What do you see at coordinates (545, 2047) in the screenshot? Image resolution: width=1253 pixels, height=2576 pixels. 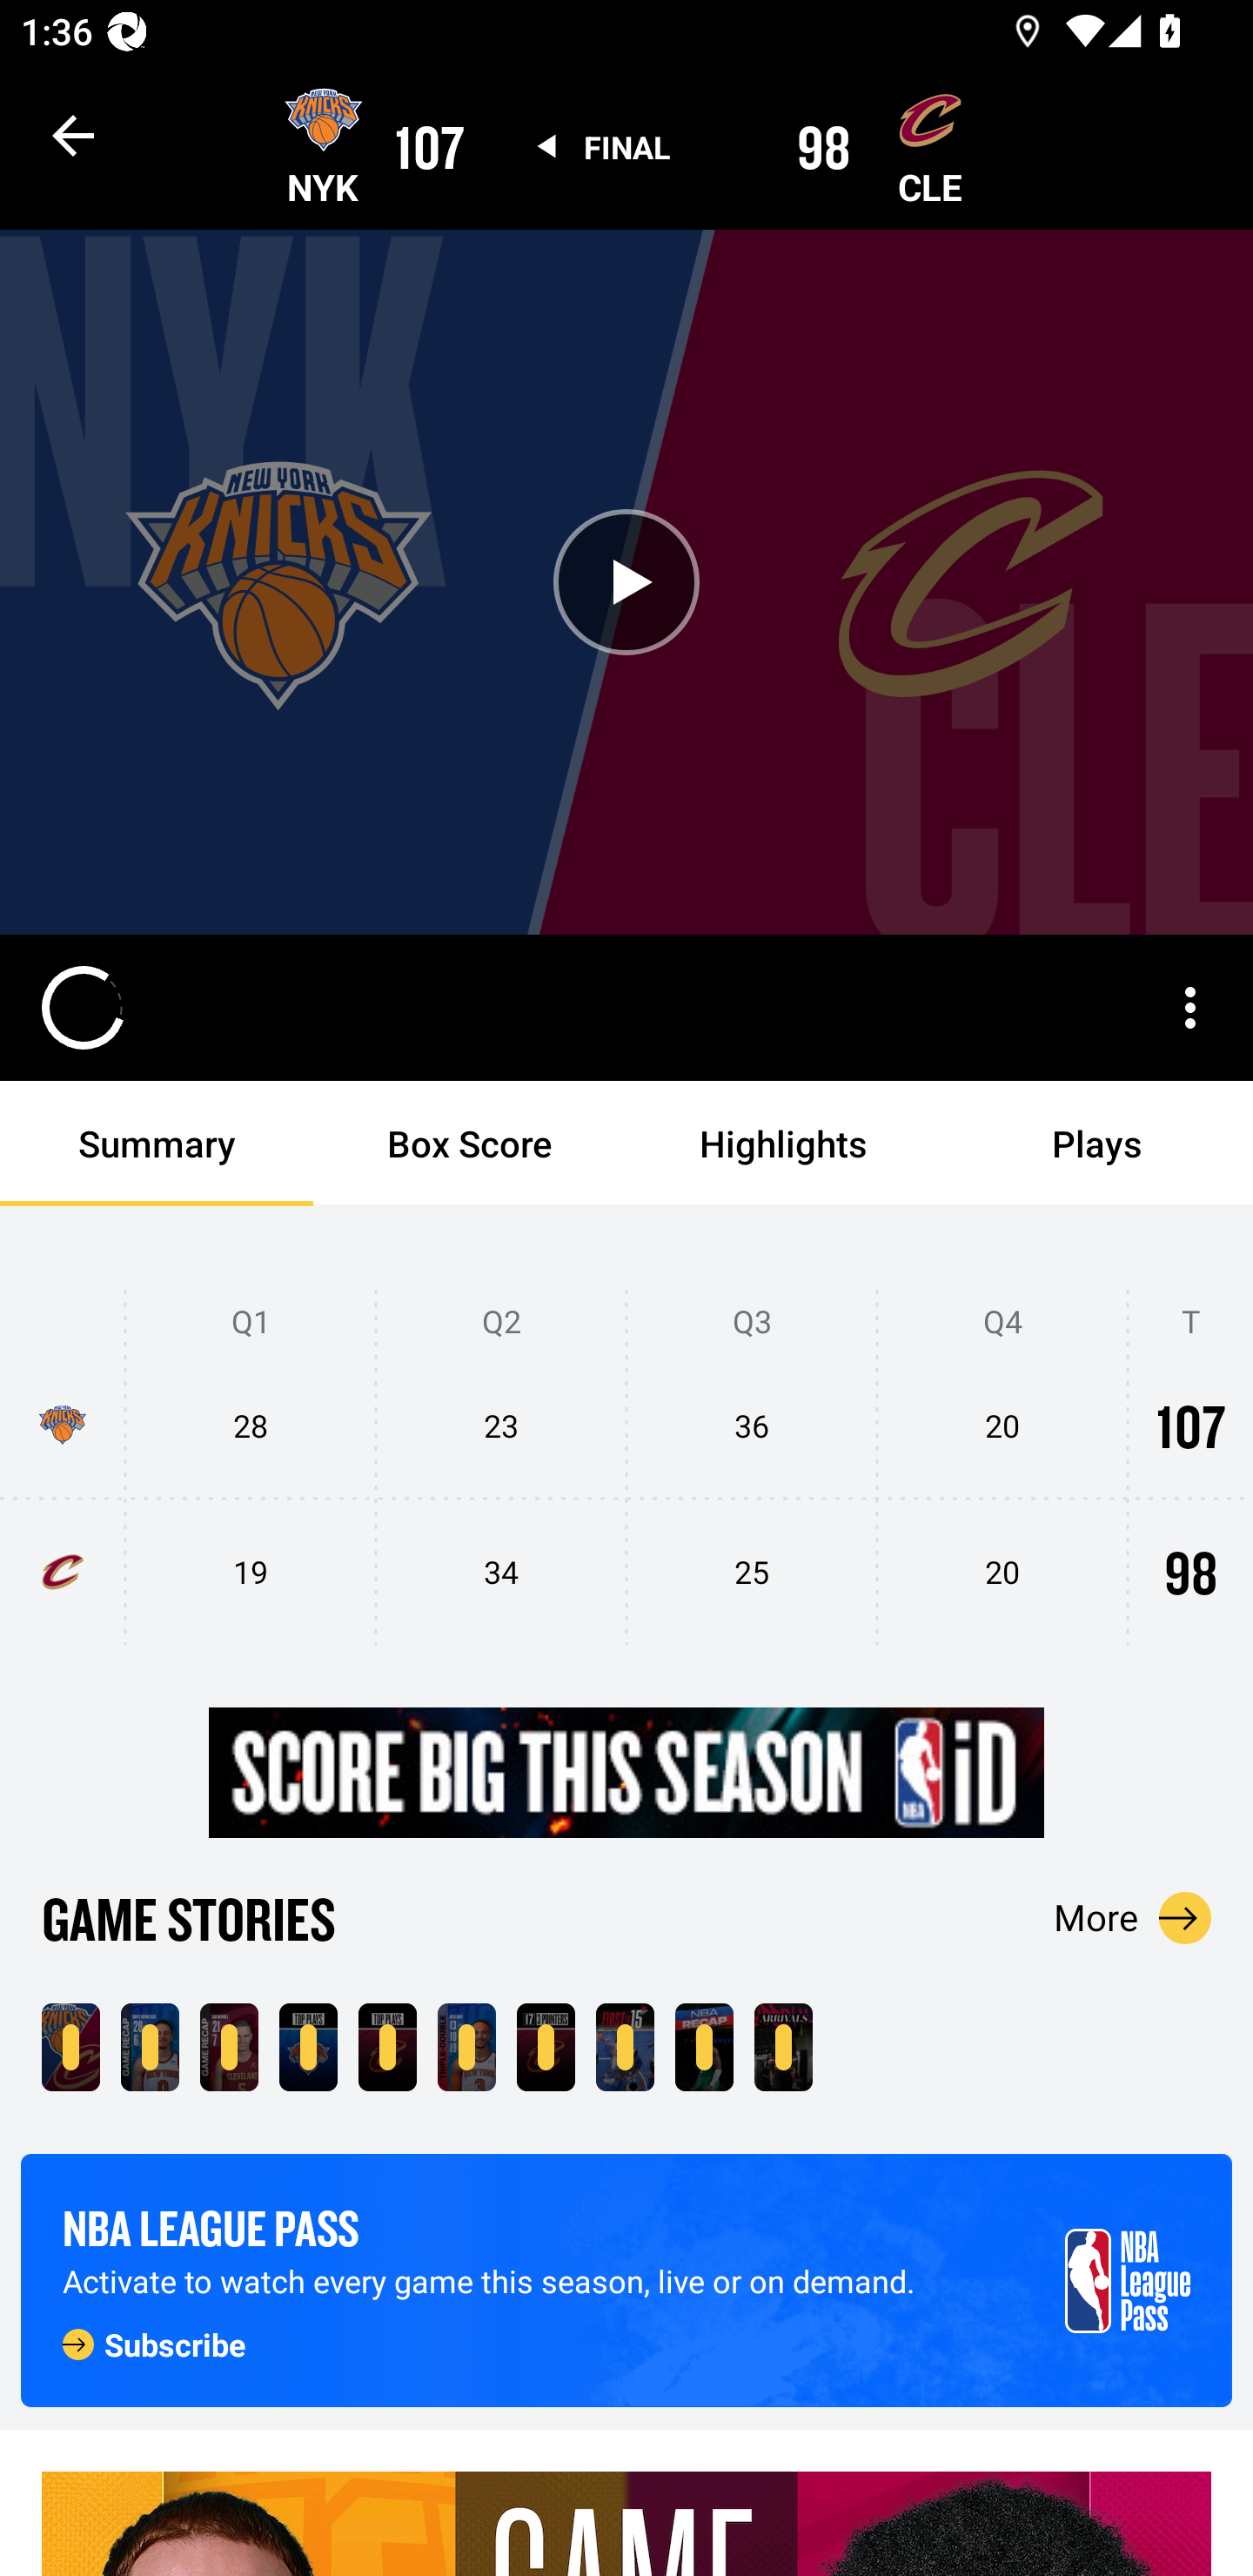 I see `All 3-pointers from CLE's 17 3-pointer Night NEW` at bounding box center [545, 2047].